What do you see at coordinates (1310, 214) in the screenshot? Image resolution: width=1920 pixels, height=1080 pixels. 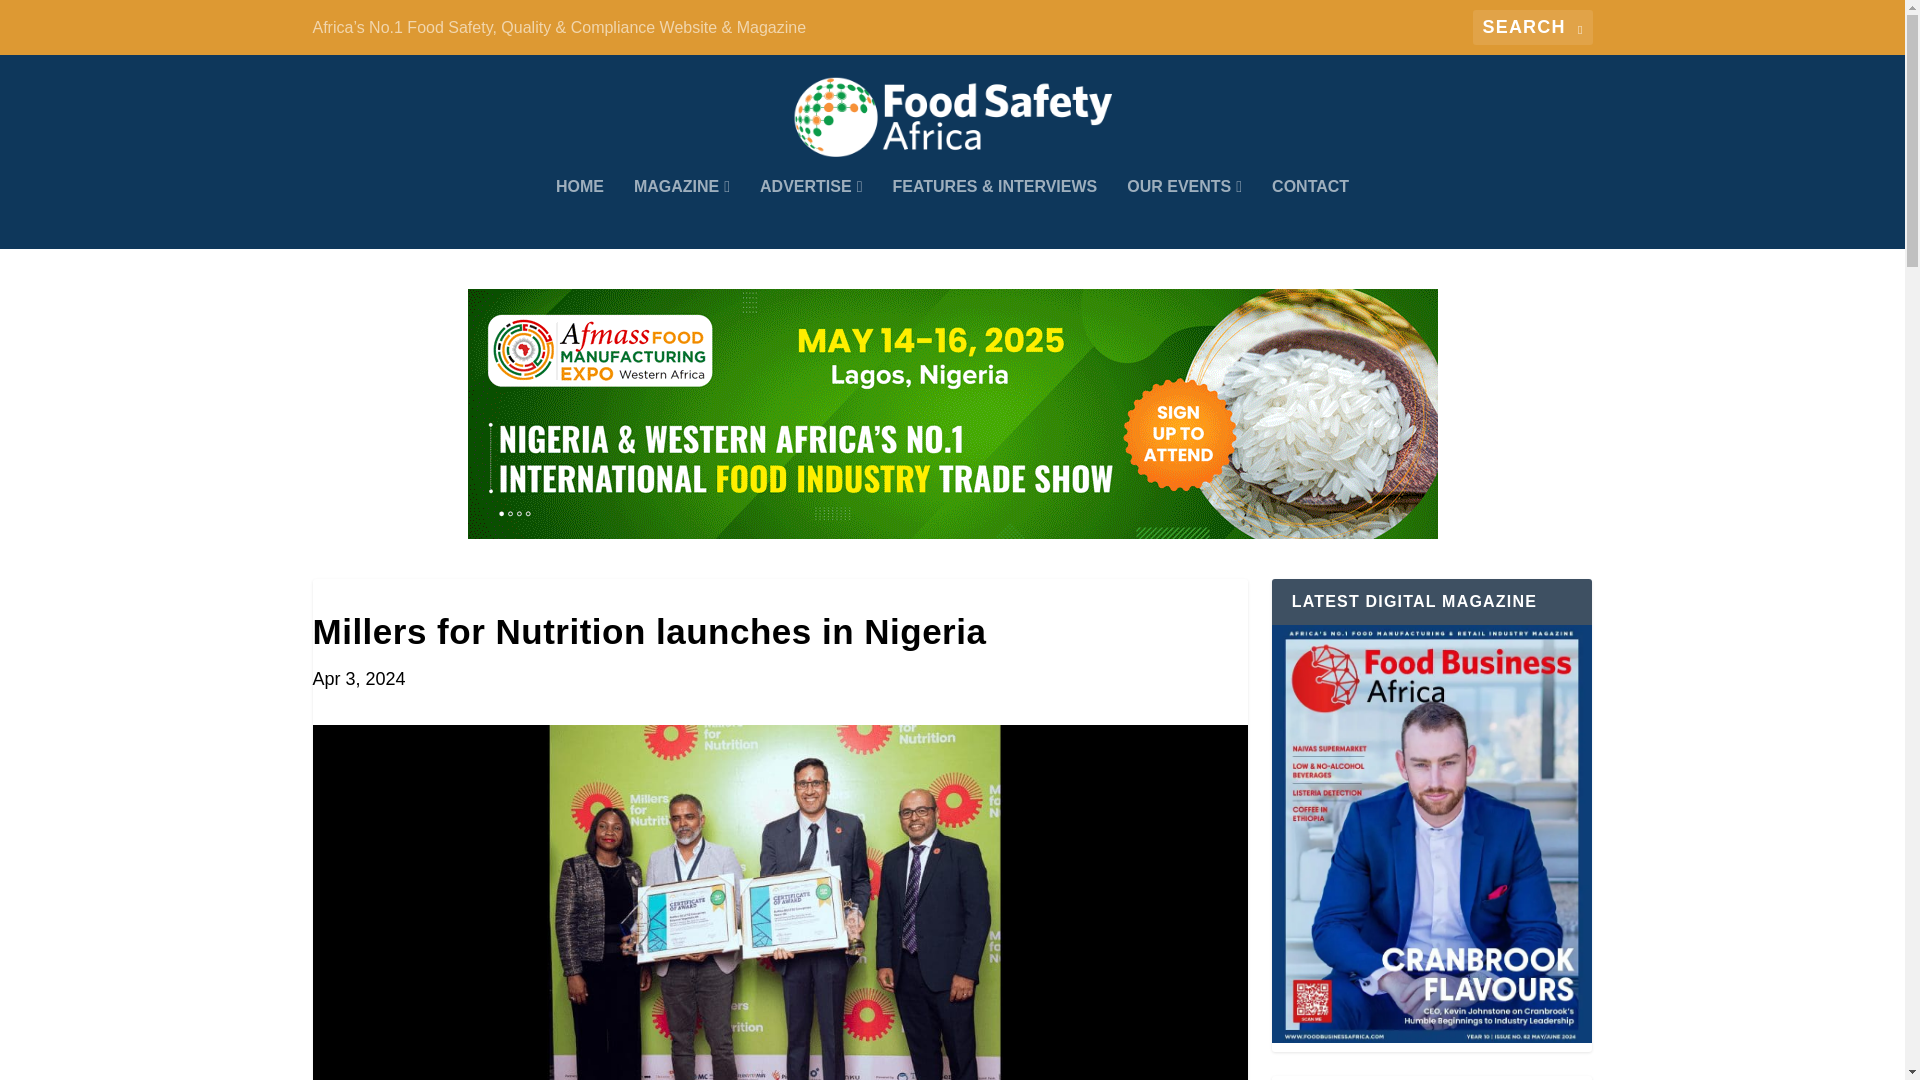 I see `CONTACT` at bounding box center [1310, 214].